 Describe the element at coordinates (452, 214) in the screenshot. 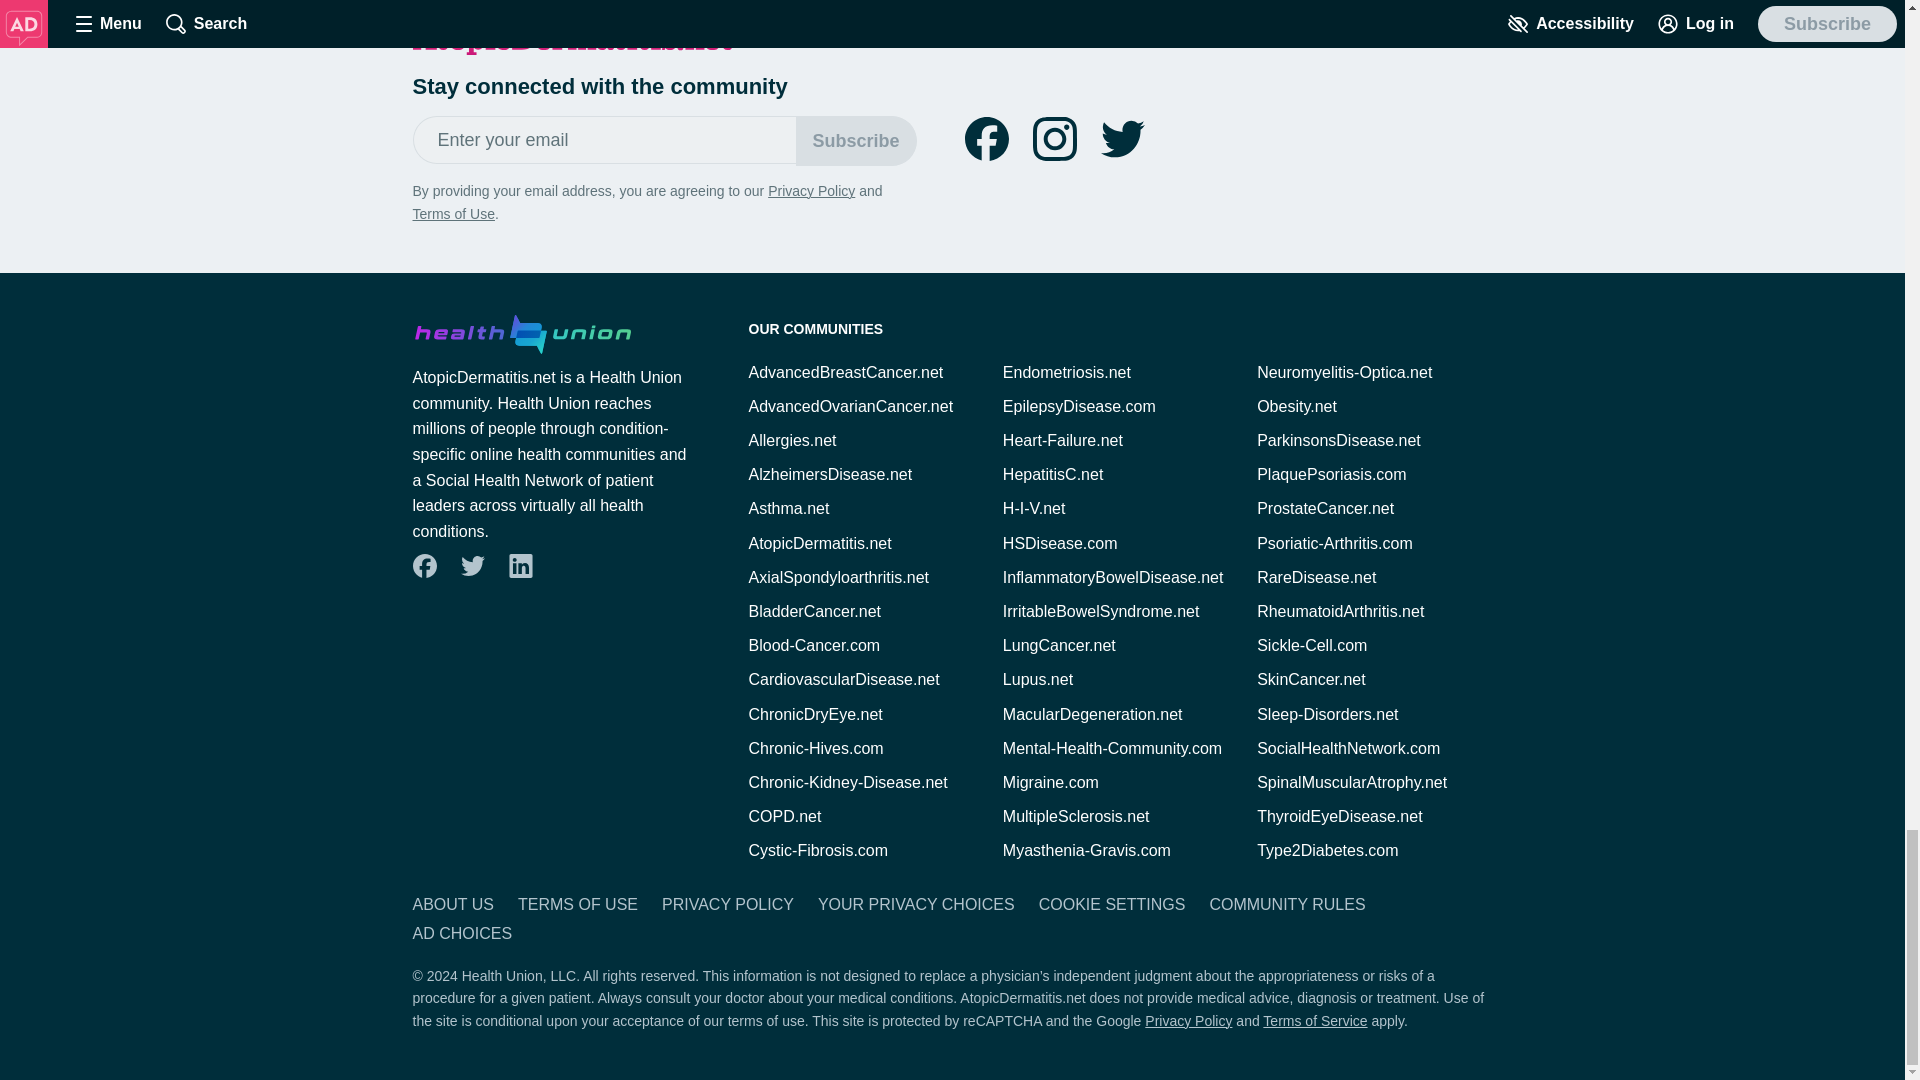

I see `Terms of Use` at that location.